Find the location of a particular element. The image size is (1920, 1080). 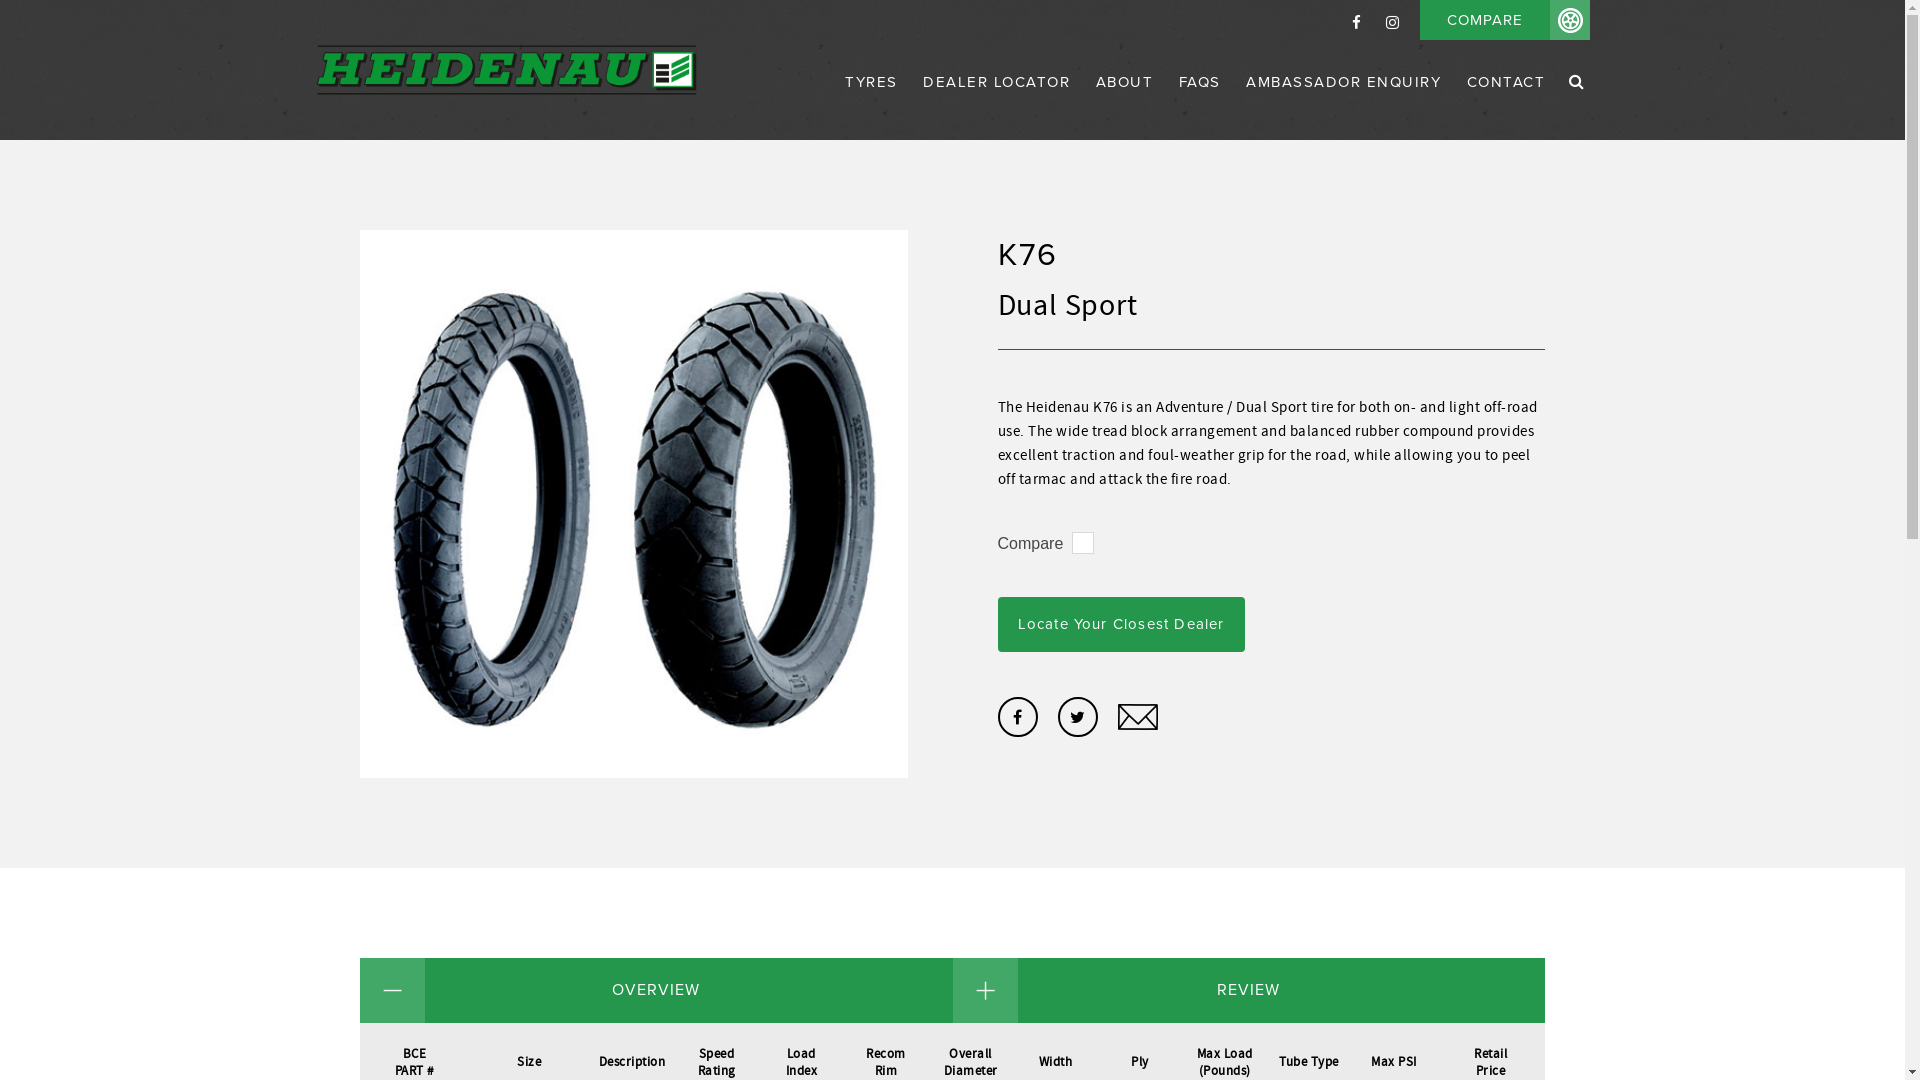

FAQS is located at coordinates (1200, 105).